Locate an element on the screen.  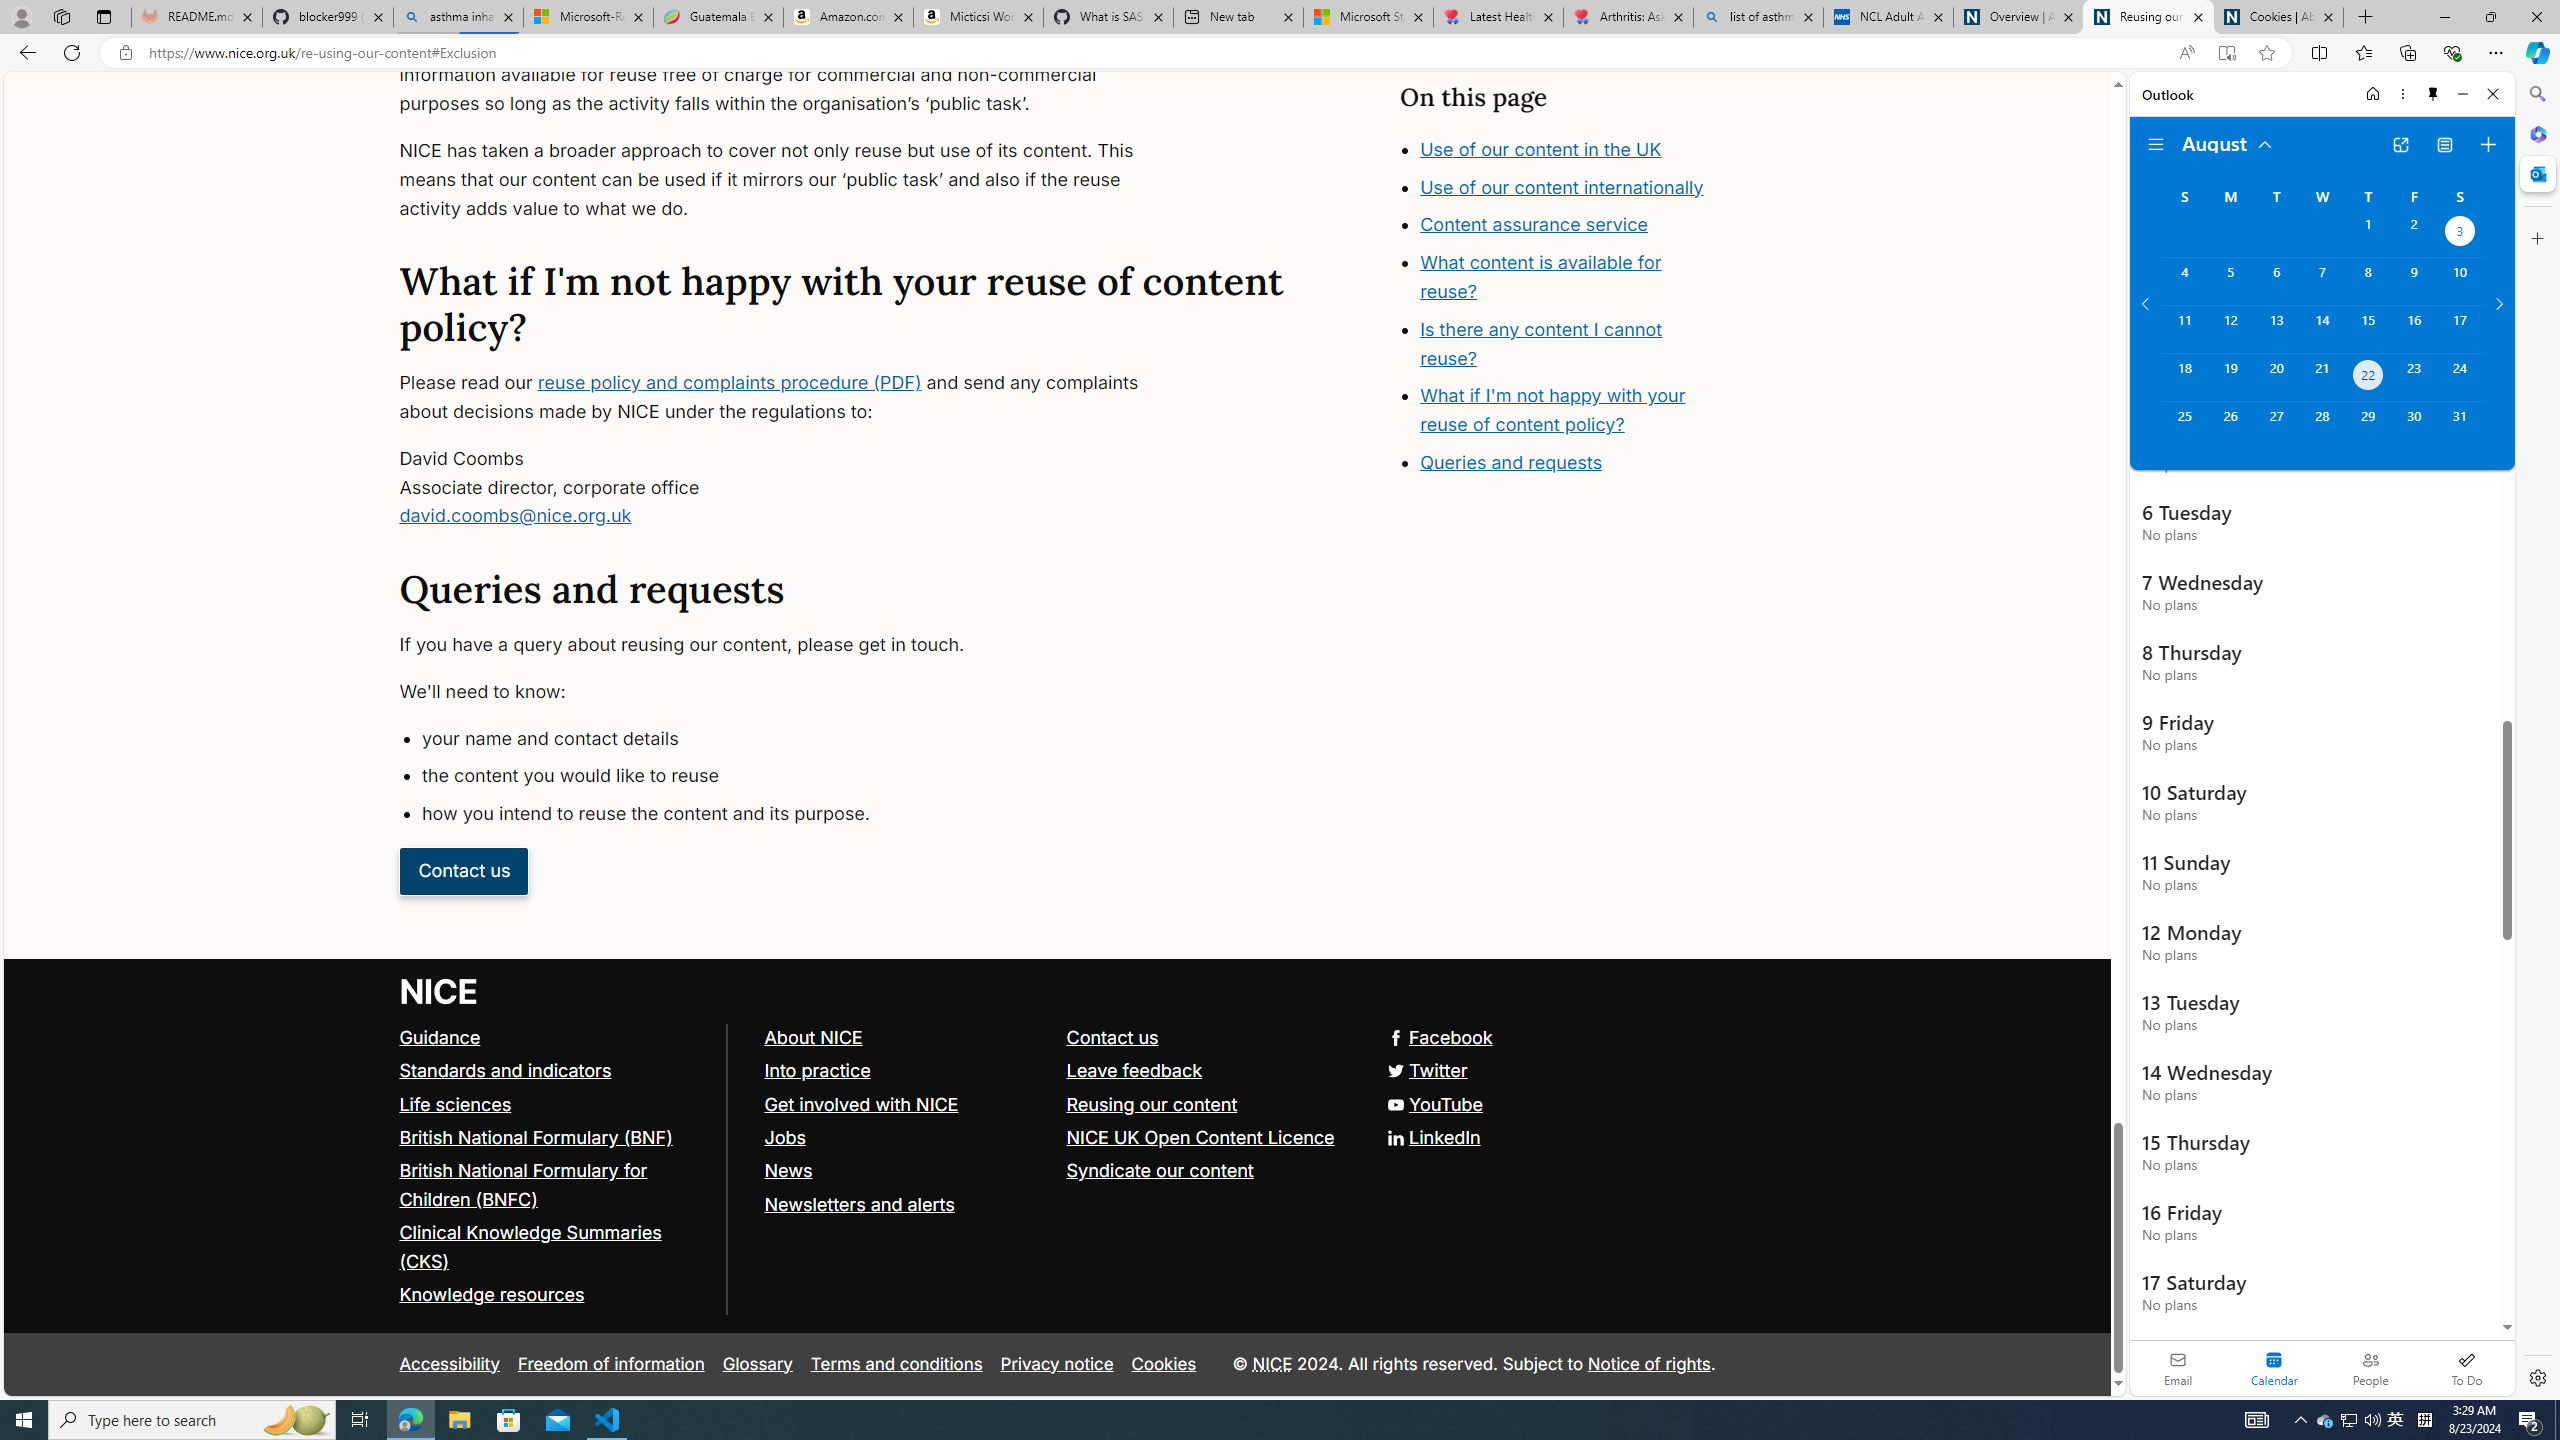
Tuesday, August 20, 2024.  is located at coordinates (2275, 377).